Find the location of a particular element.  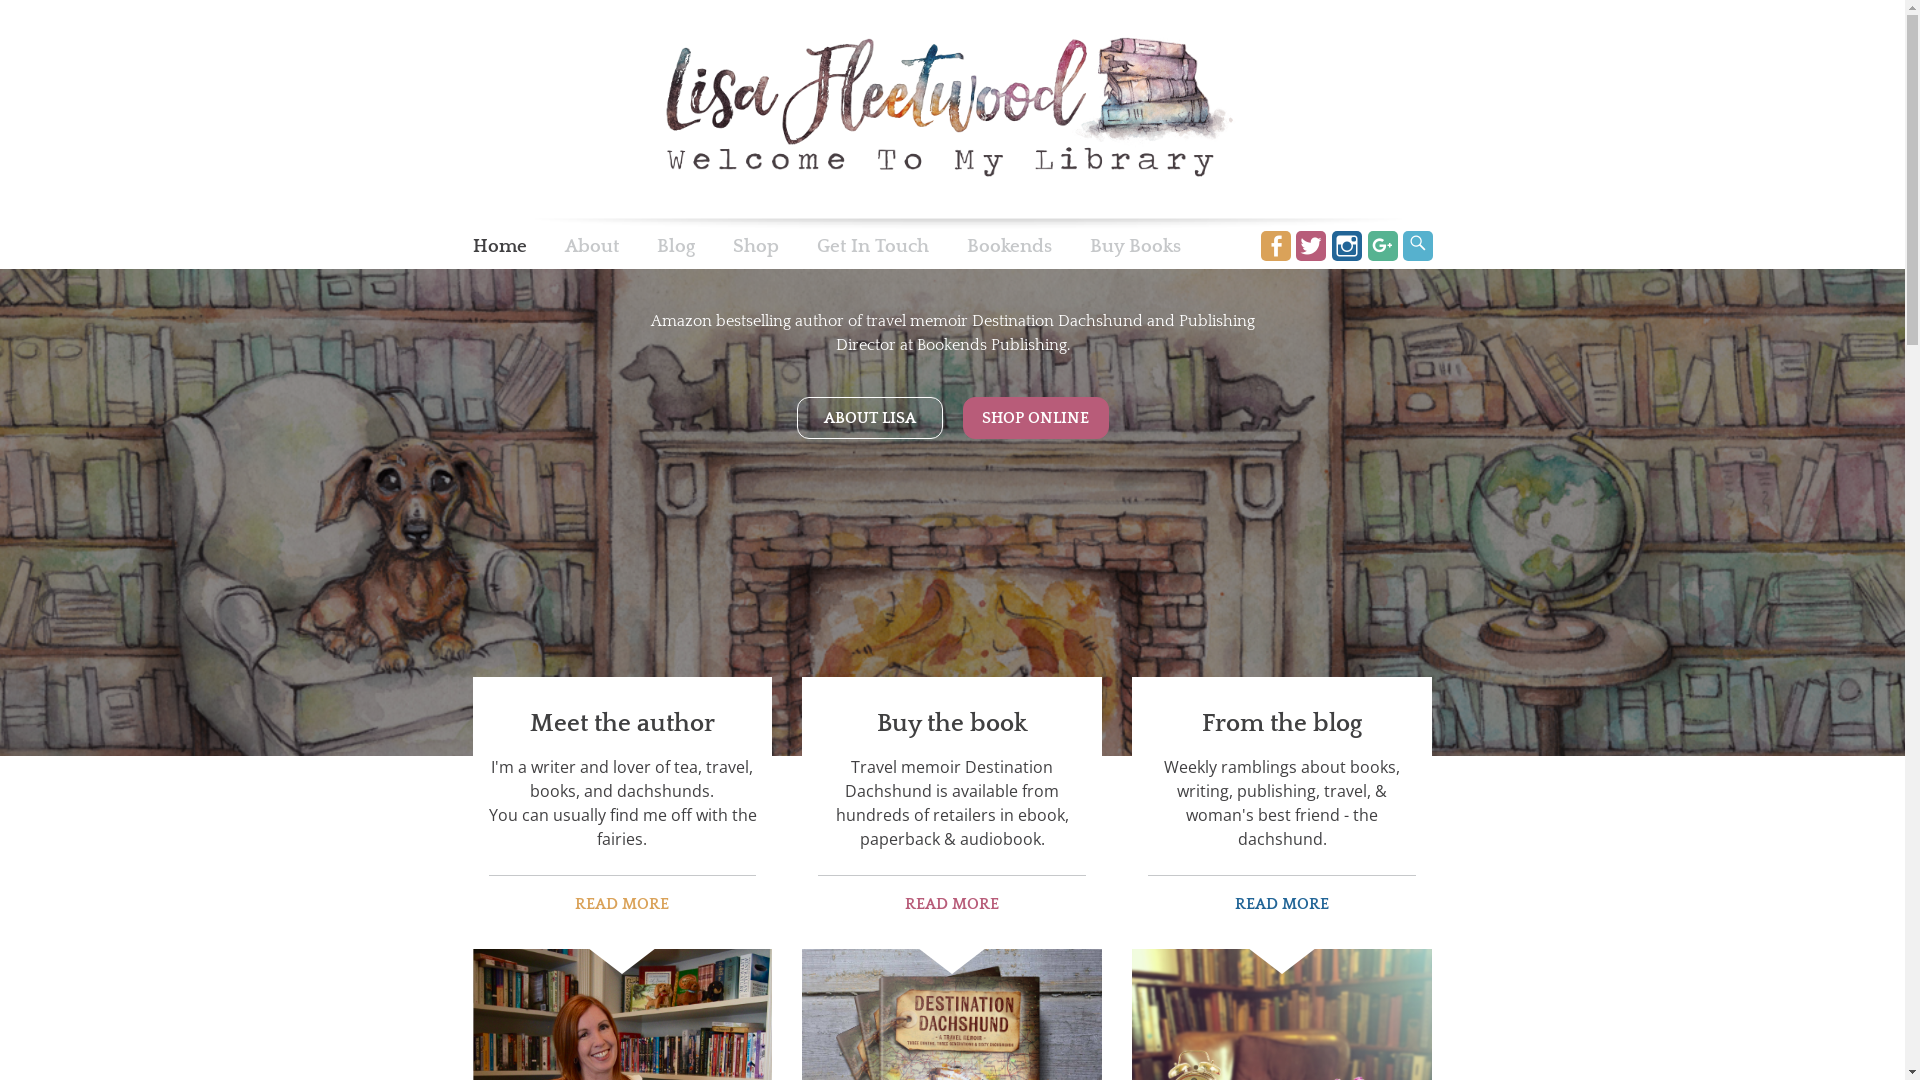

Blog is located at coordinates (675, 248).